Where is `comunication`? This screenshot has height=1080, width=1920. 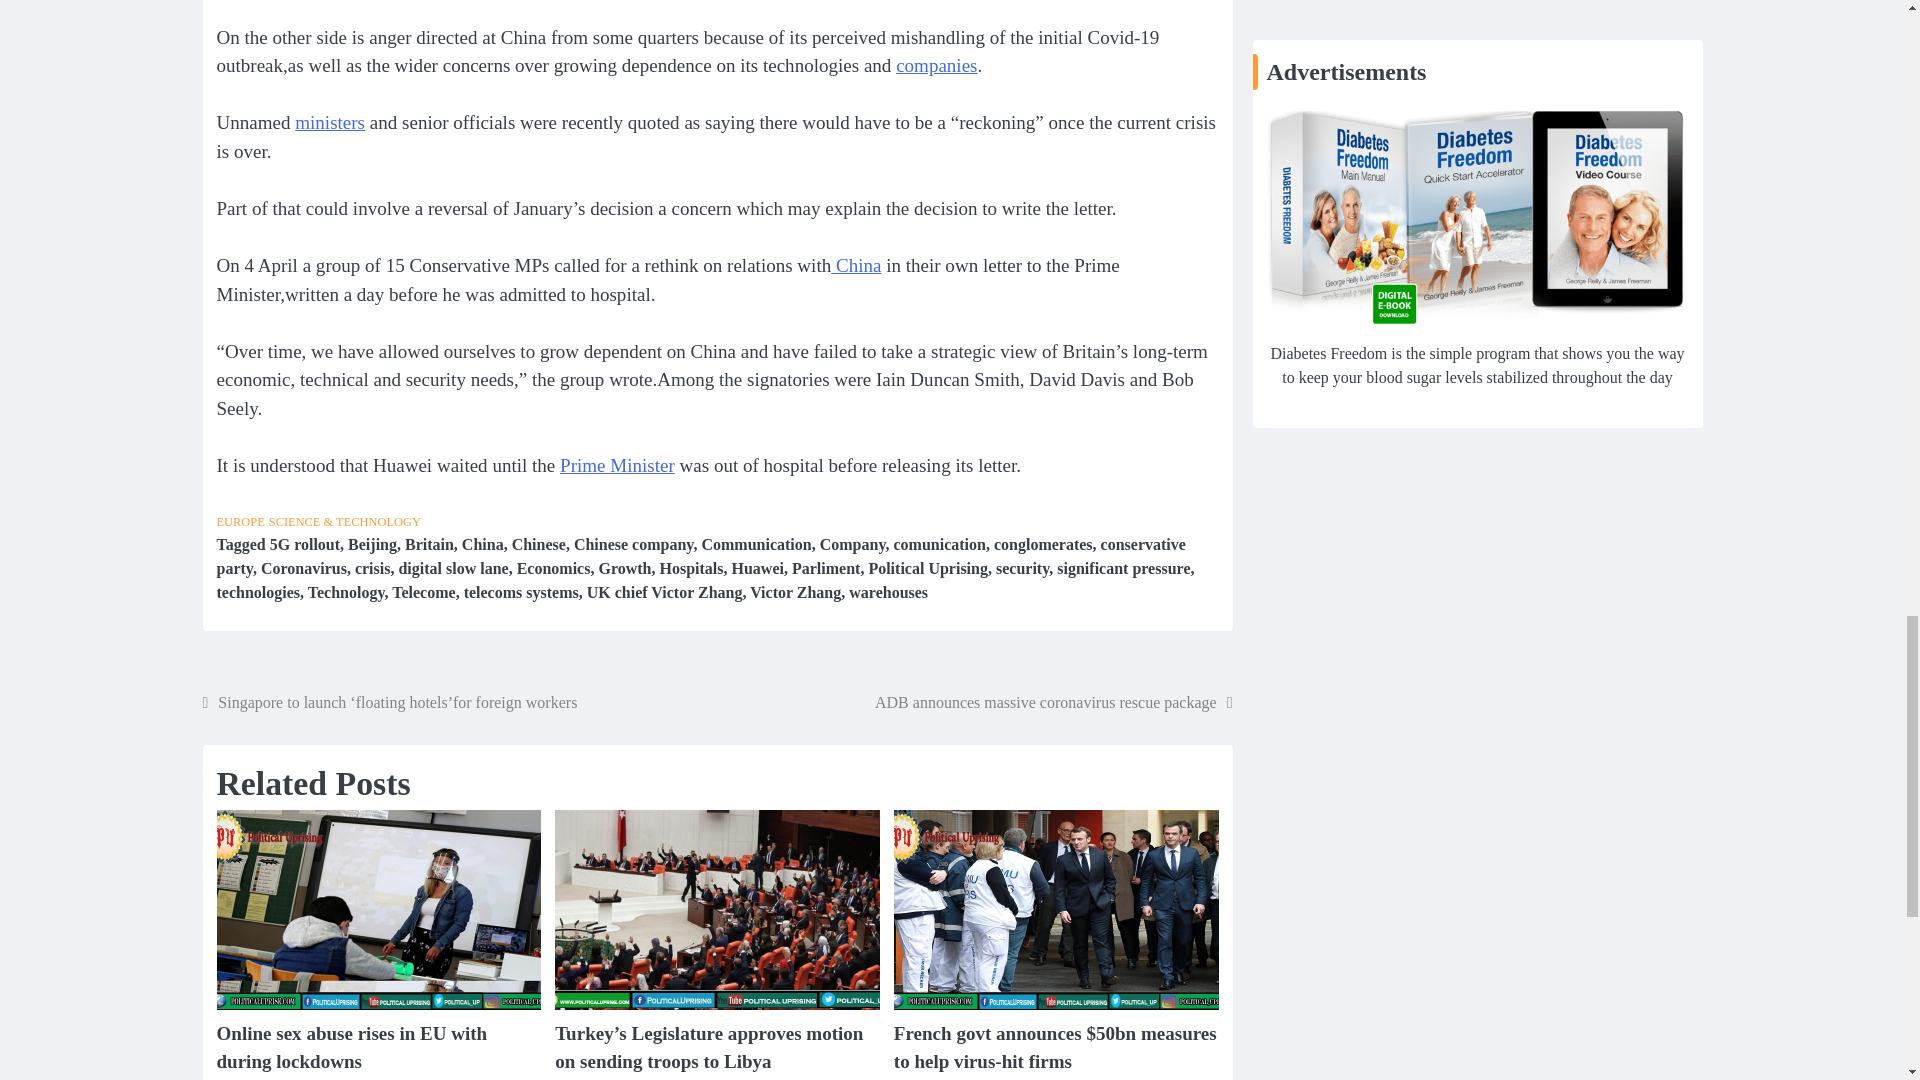
comunication is located at coordinates (940, 544).